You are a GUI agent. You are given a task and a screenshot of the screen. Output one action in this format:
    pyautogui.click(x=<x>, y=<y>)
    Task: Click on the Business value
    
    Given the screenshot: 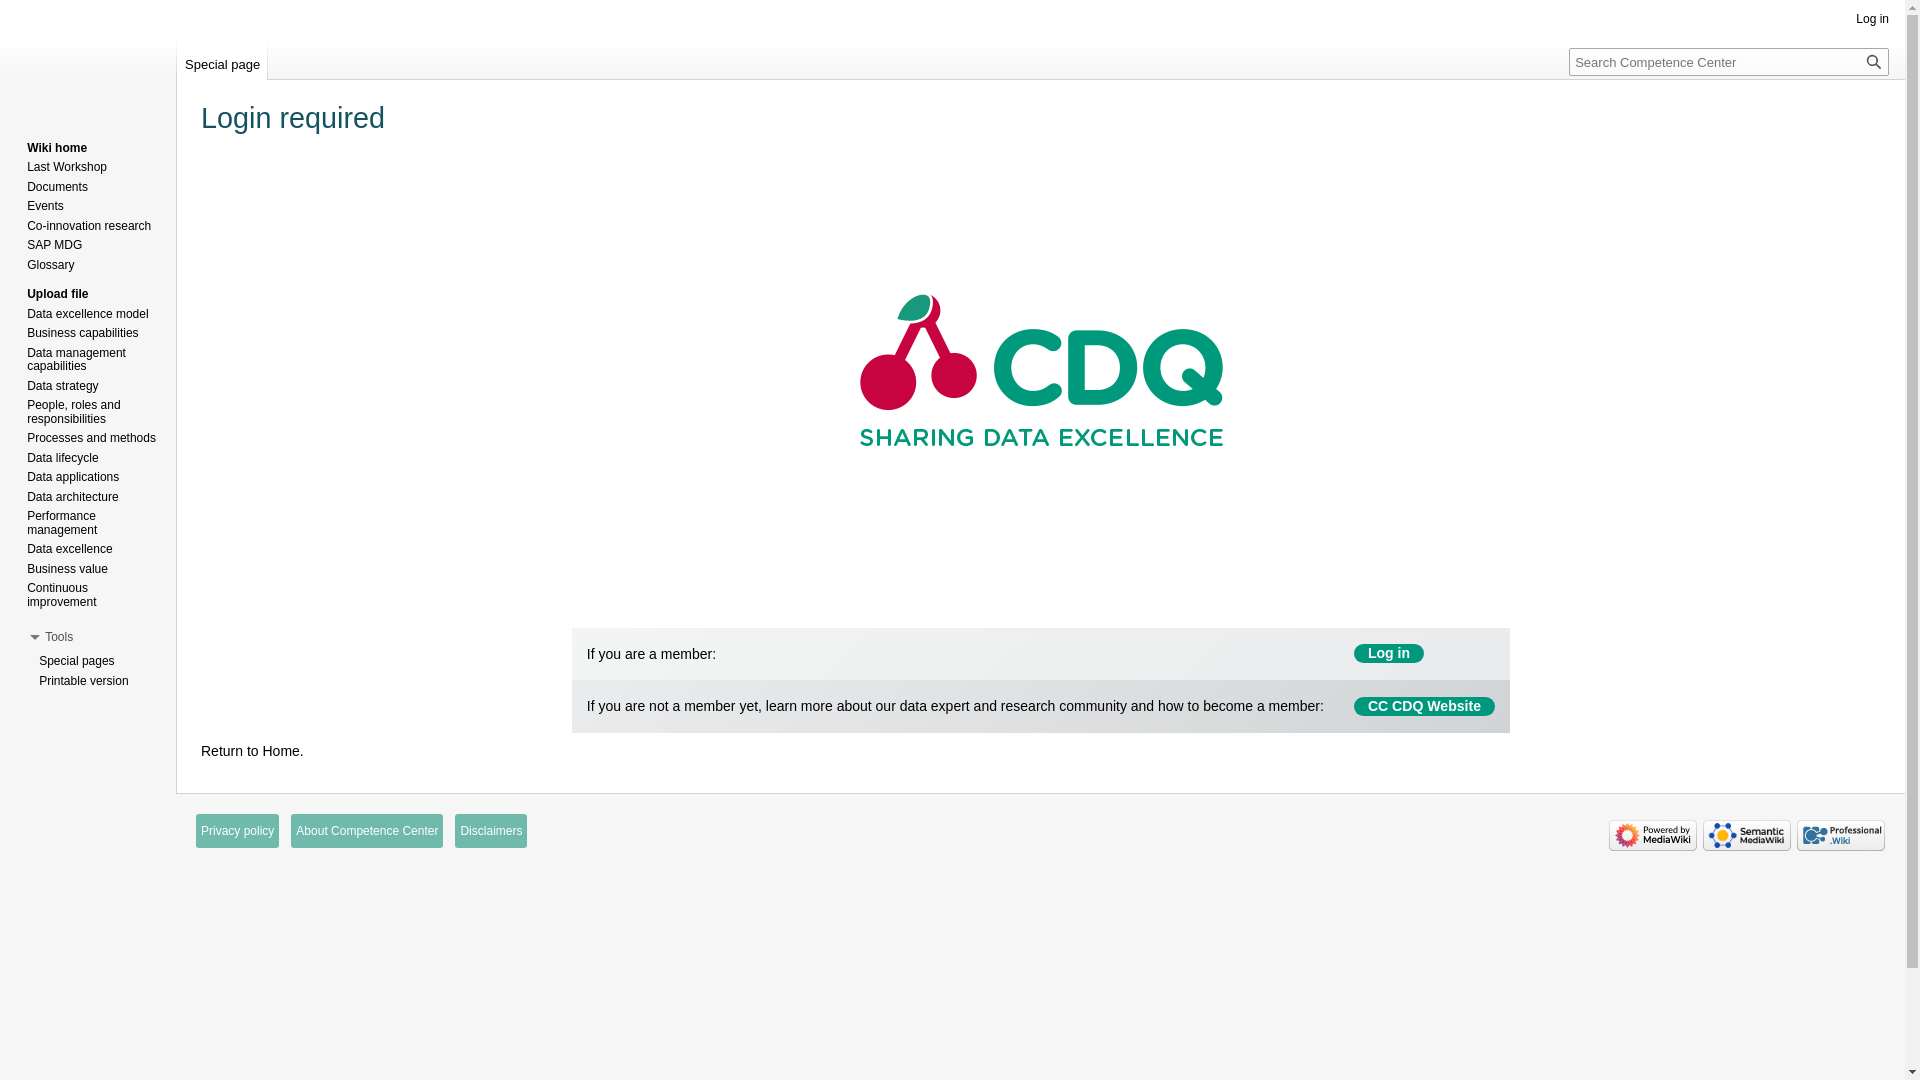 What is the action you would take?
    pyautogui.click(x=68, y=569)
    